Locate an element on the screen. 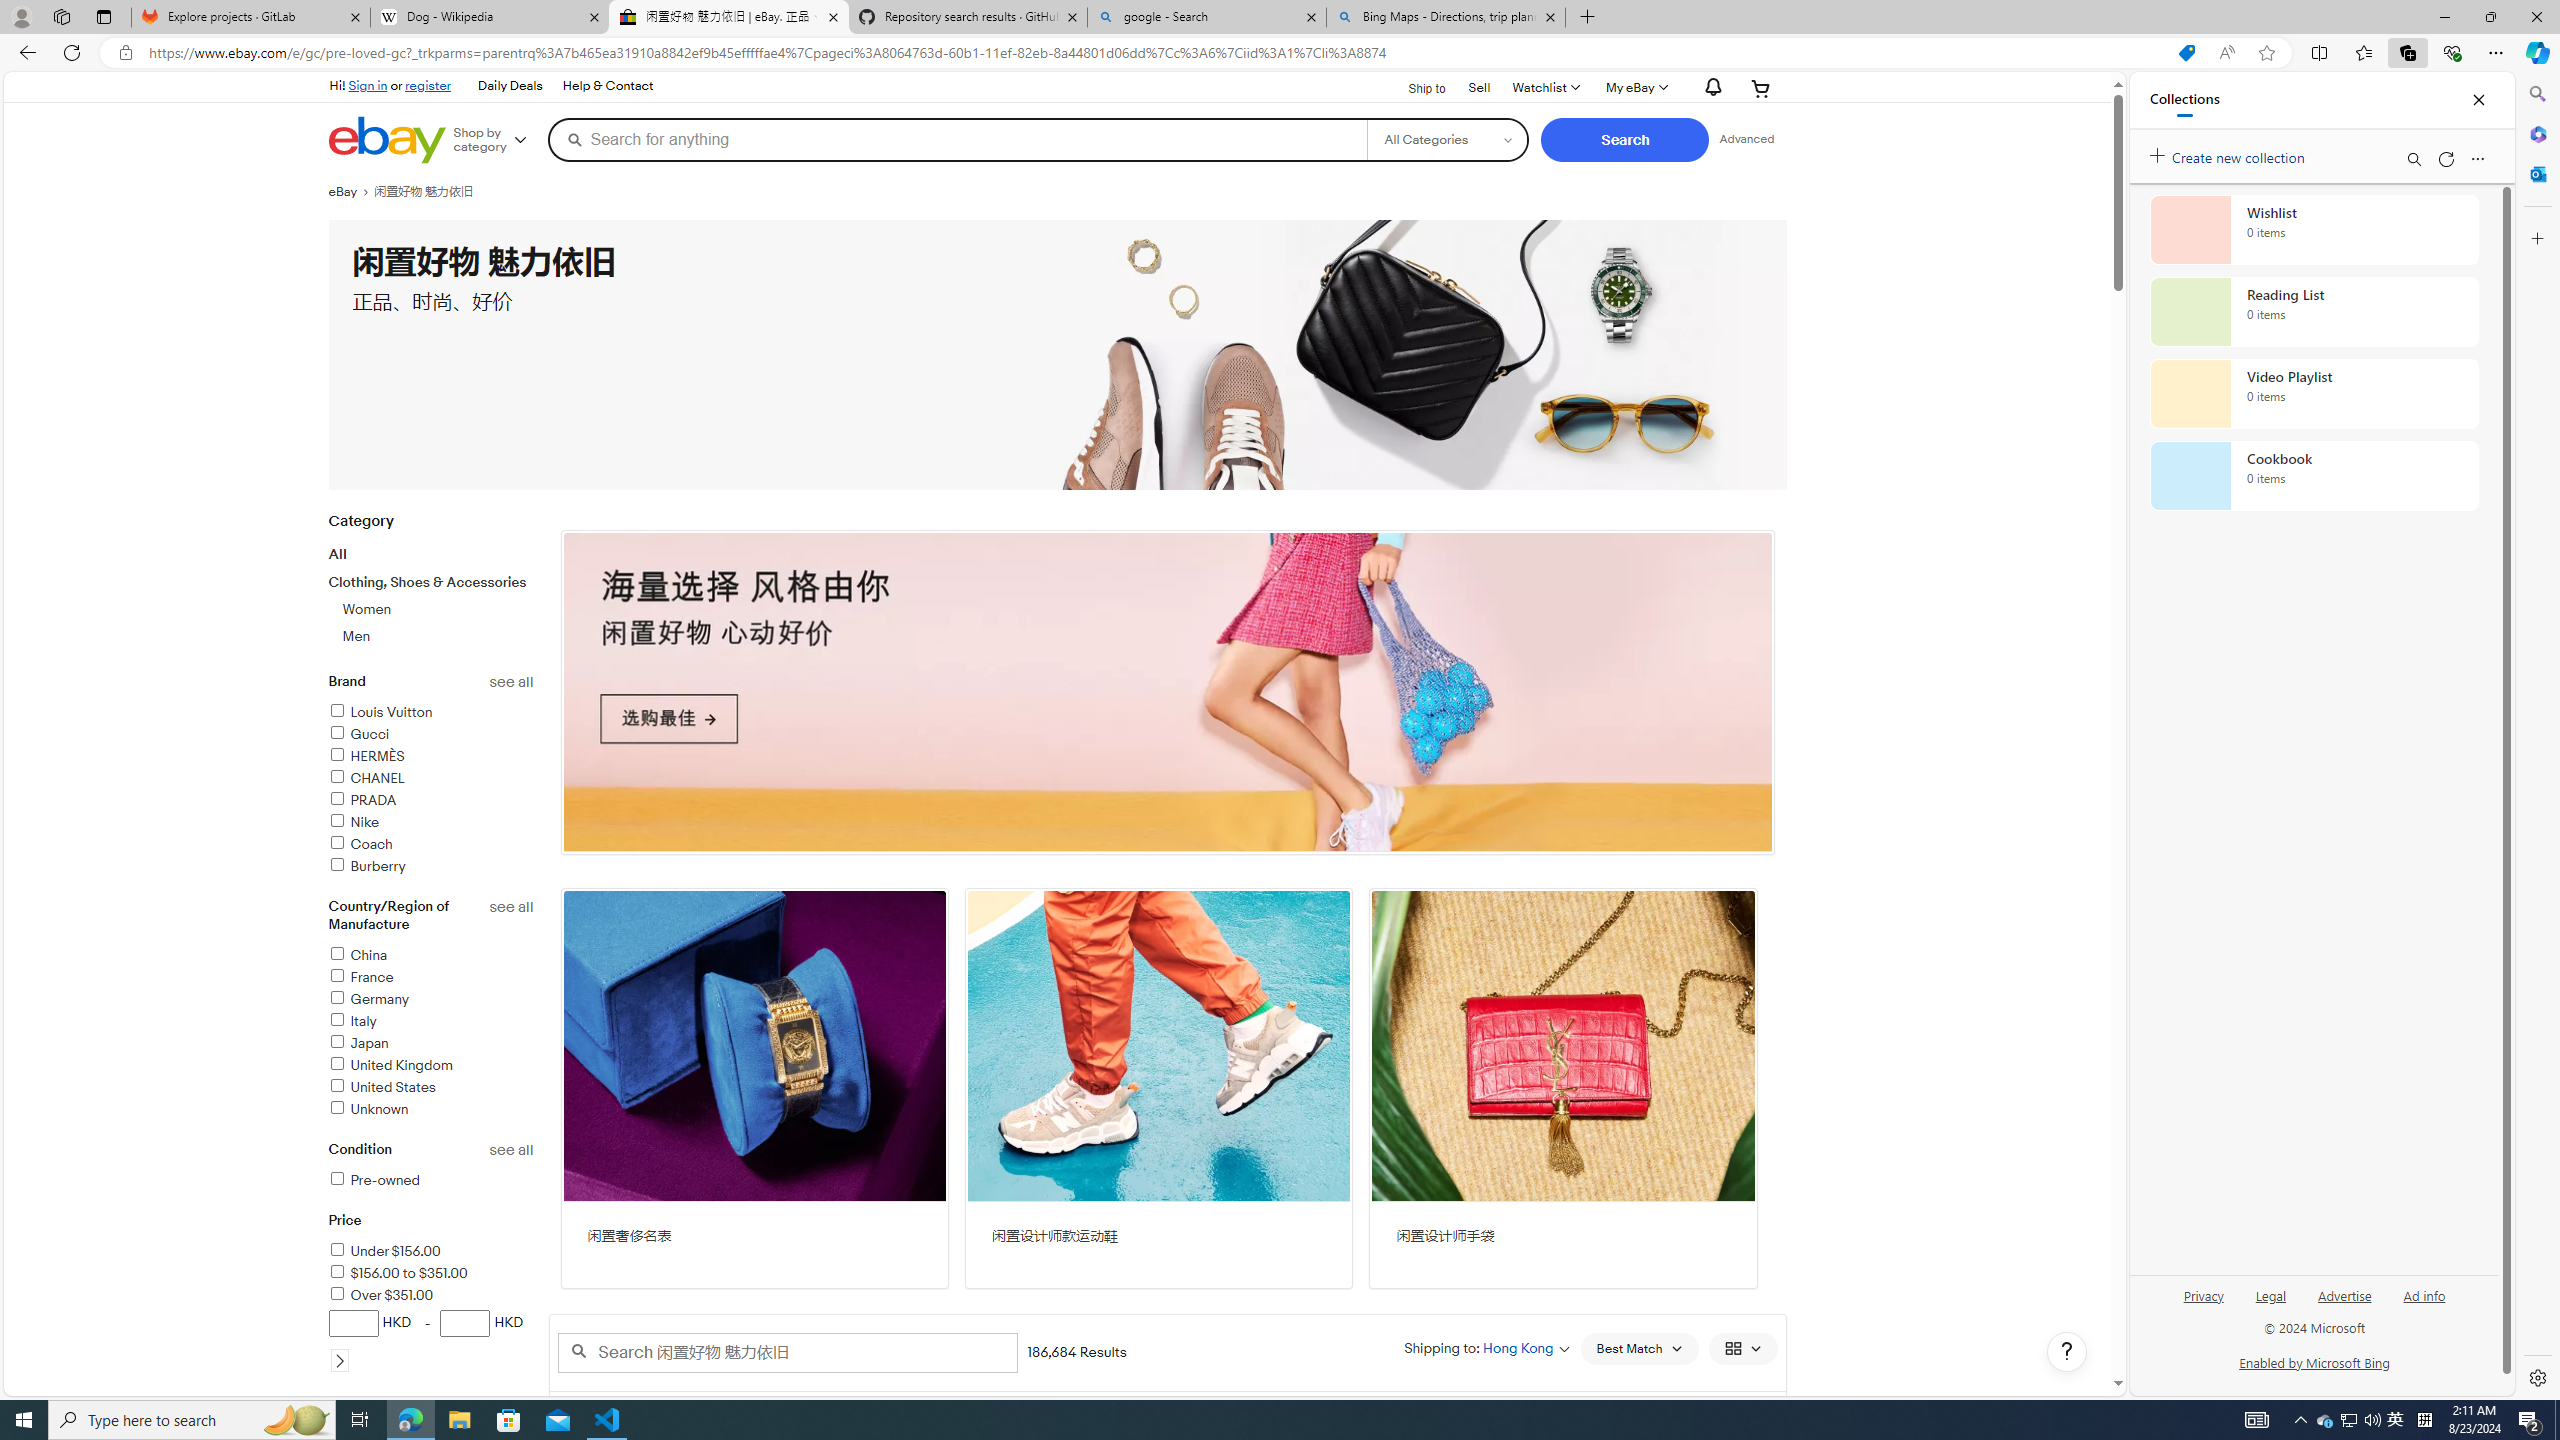 The width and height of the screenshot is (2560, 1440). Coach is located at coordinates (431, 846).